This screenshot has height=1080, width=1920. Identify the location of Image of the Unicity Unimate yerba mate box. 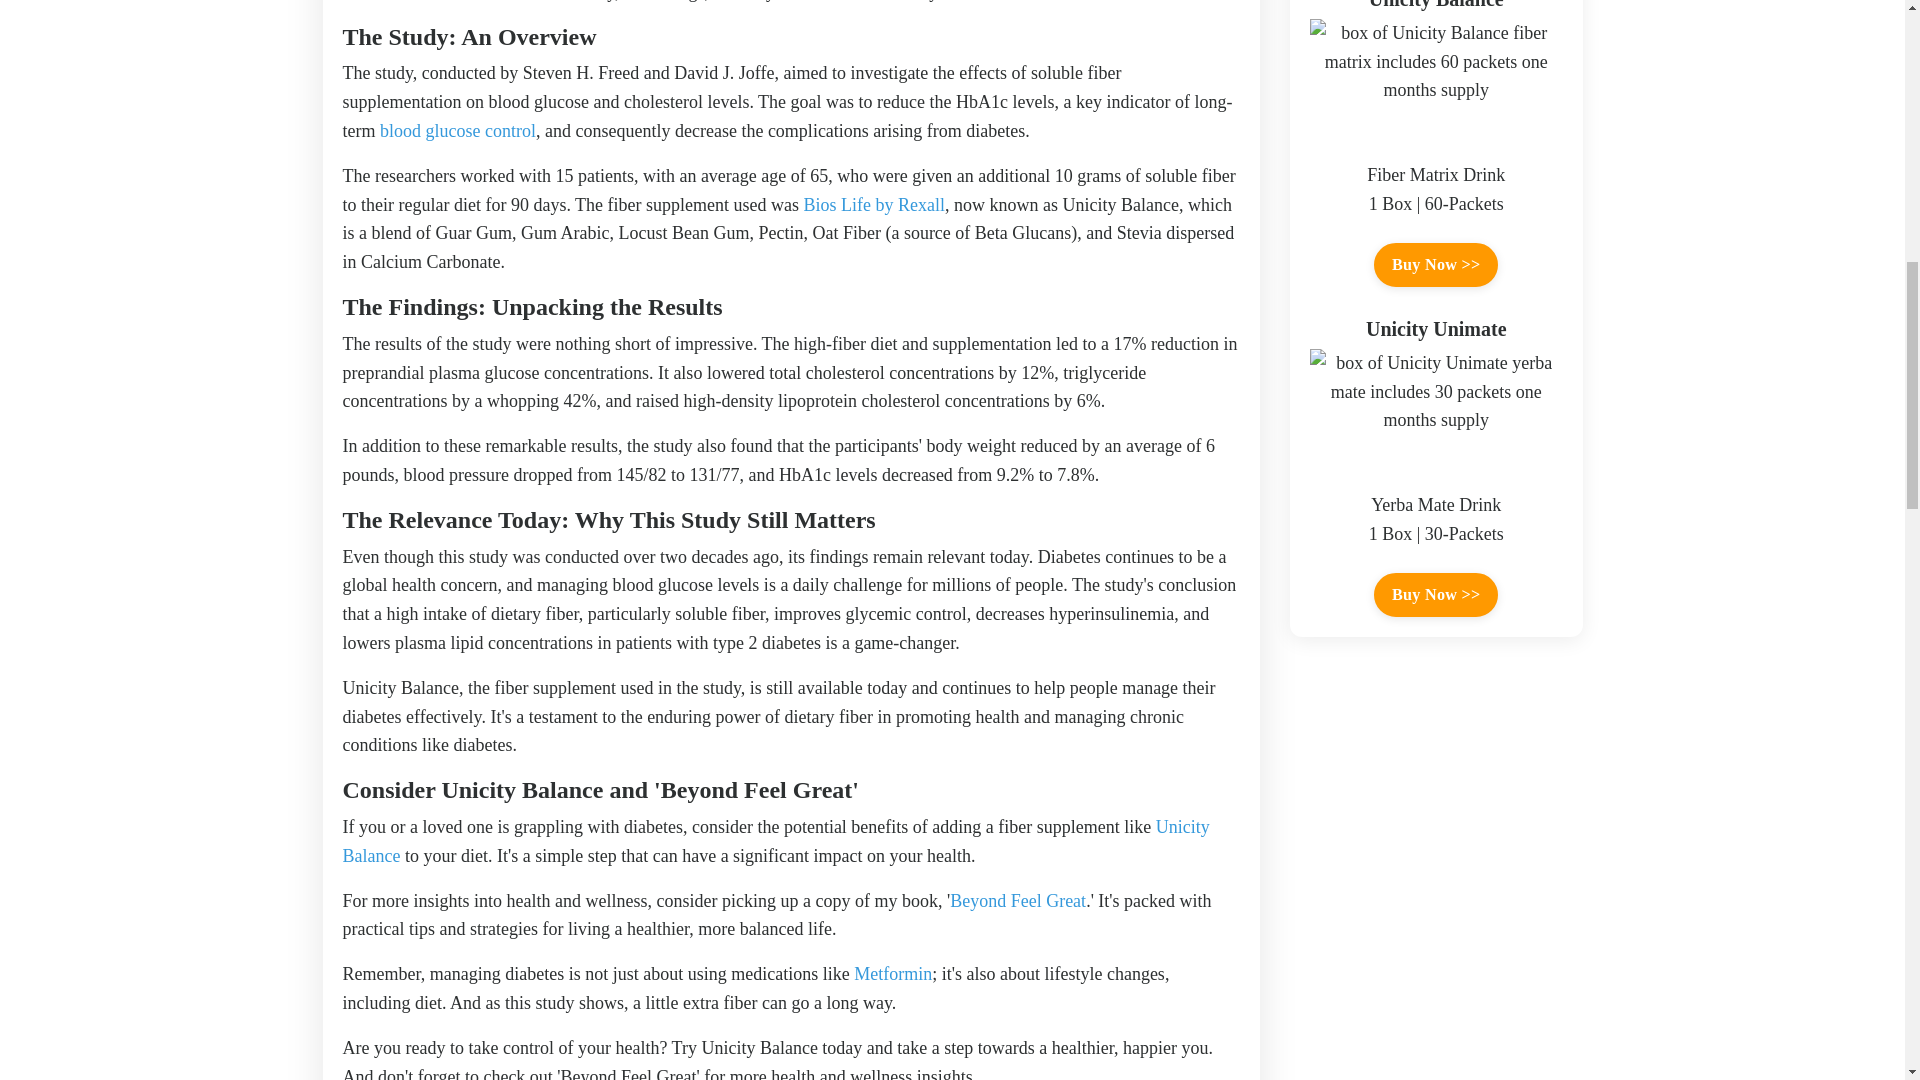
(1436, 412).